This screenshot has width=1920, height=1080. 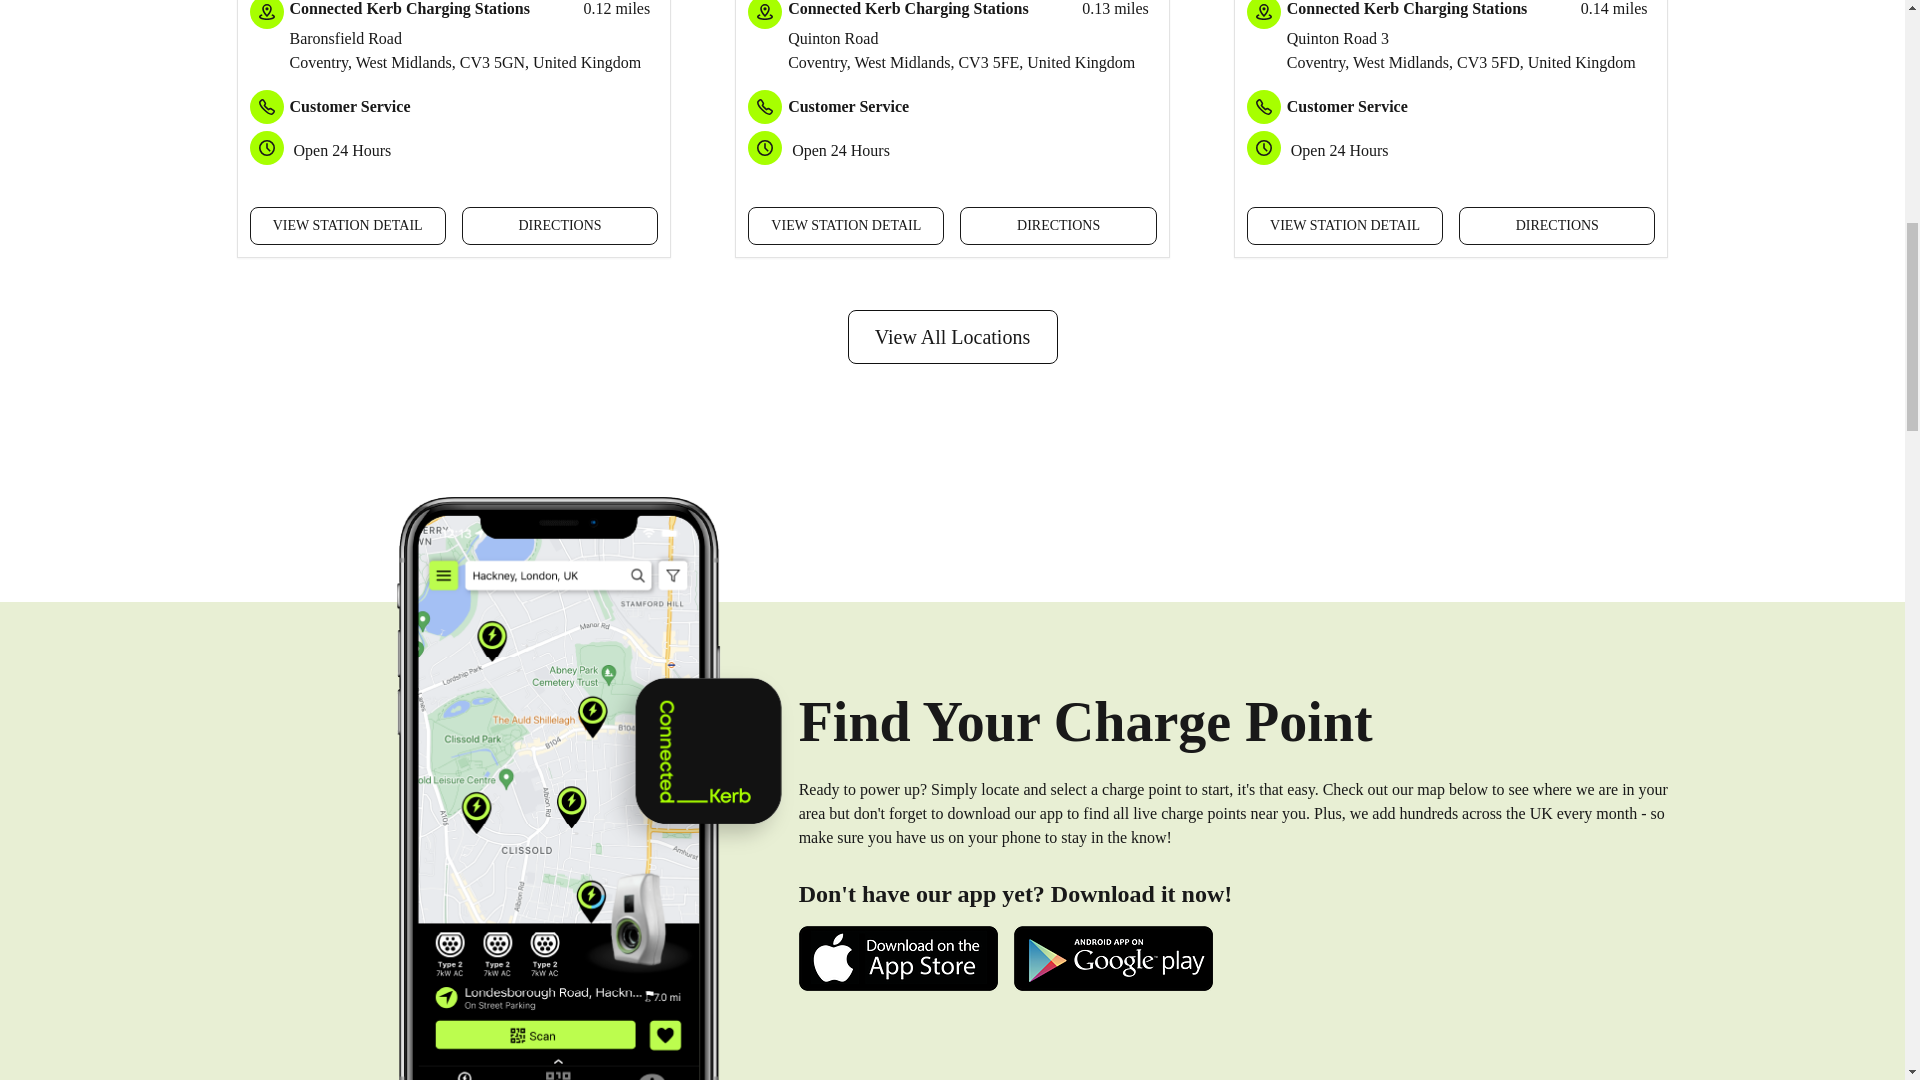 What do you see at coordinates (560, 226) in the screenshot?
I see `DIRECTIONS` at bounding box center [560, 226].